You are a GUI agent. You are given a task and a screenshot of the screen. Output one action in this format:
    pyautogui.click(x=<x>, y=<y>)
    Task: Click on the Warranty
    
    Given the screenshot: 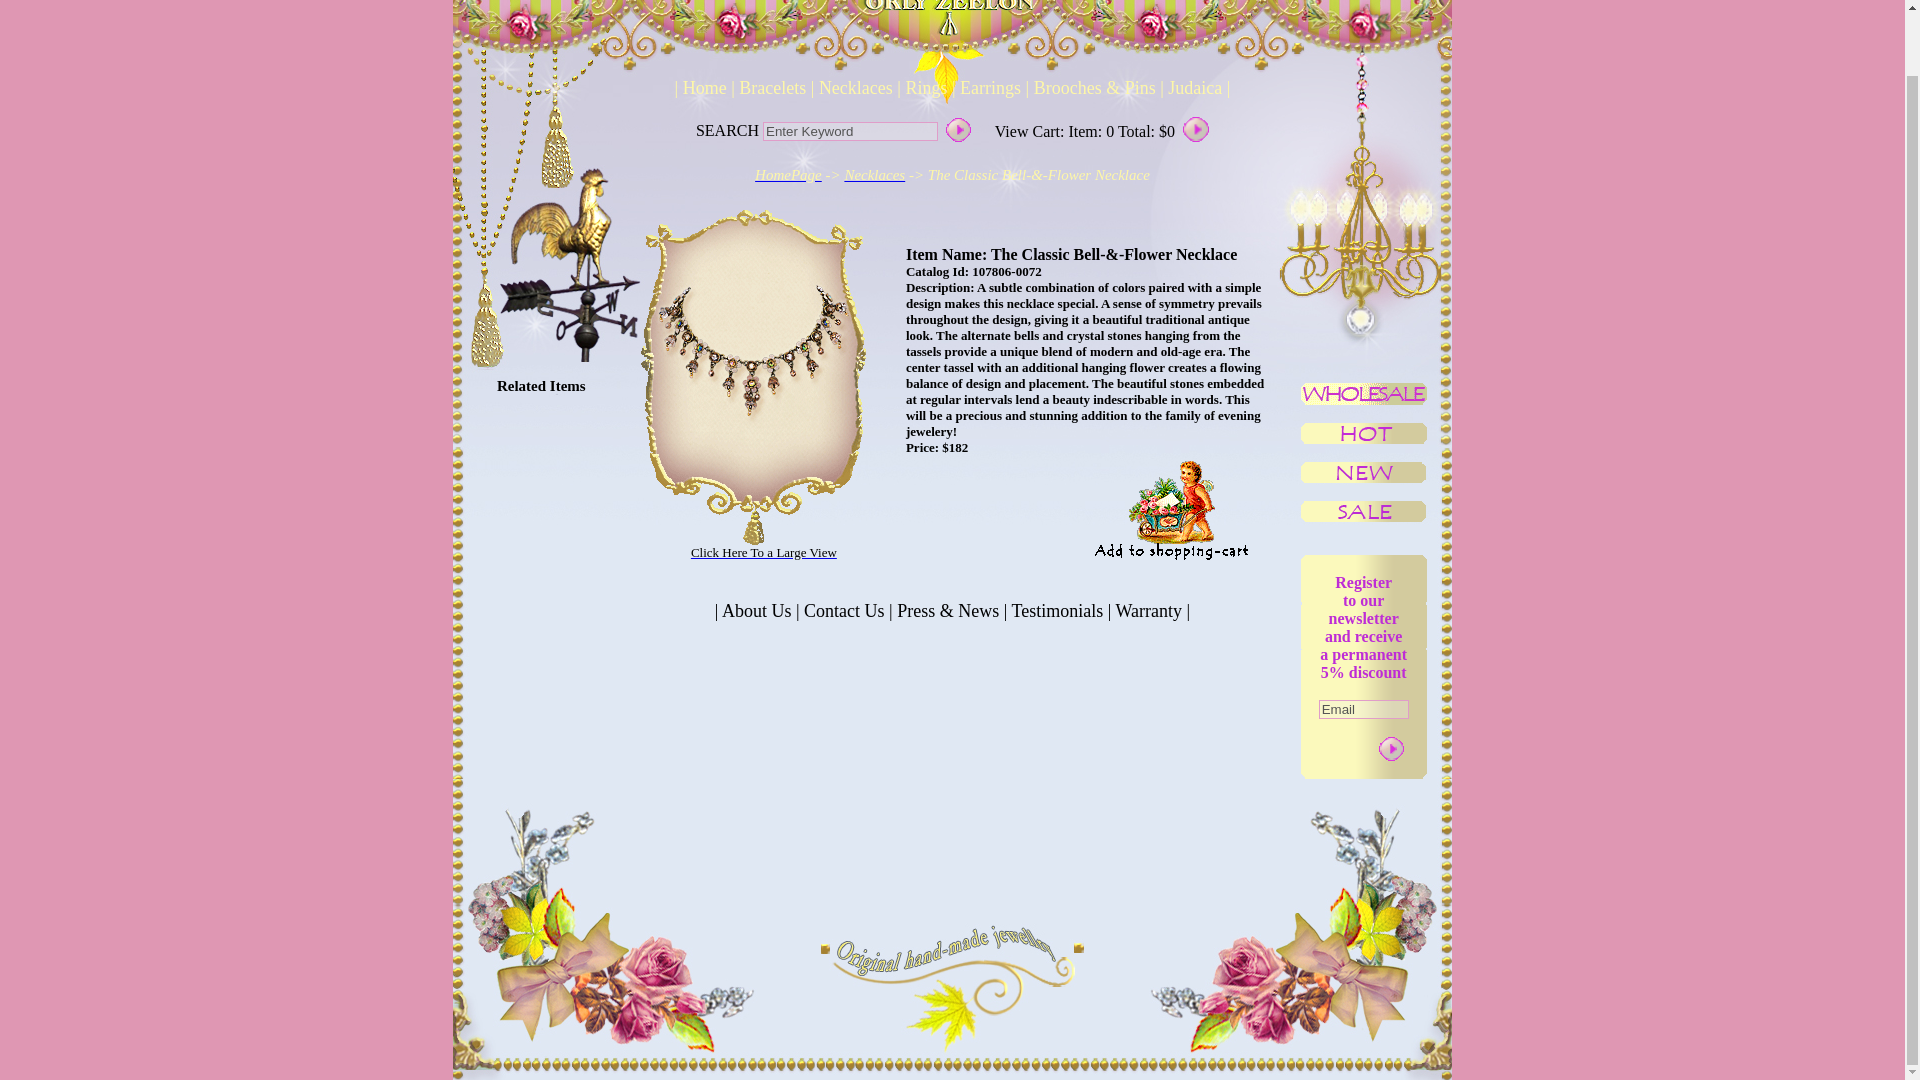 What is the action you would take?
    pyautogui.click(x=1148, y=610)
    